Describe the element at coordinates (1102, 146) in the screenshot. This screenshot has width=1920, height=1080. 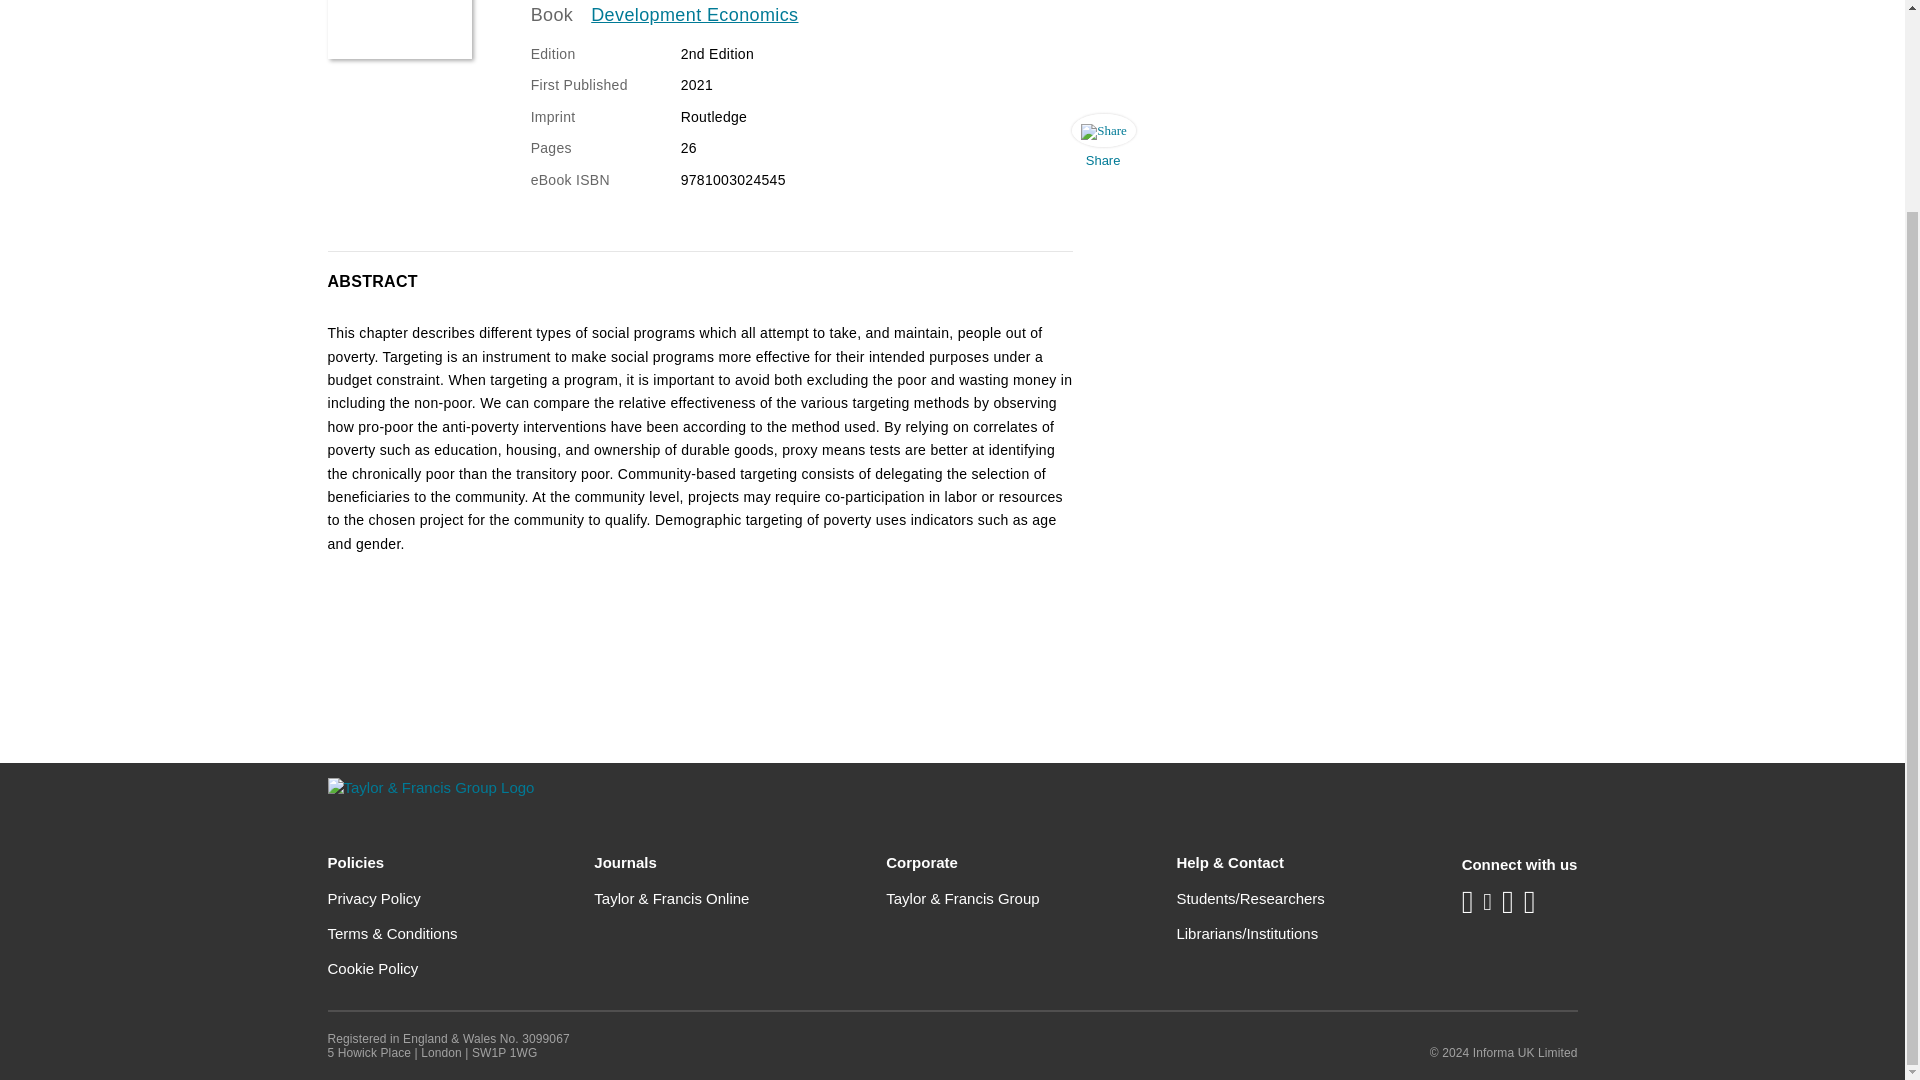
I see `Share` at that location.